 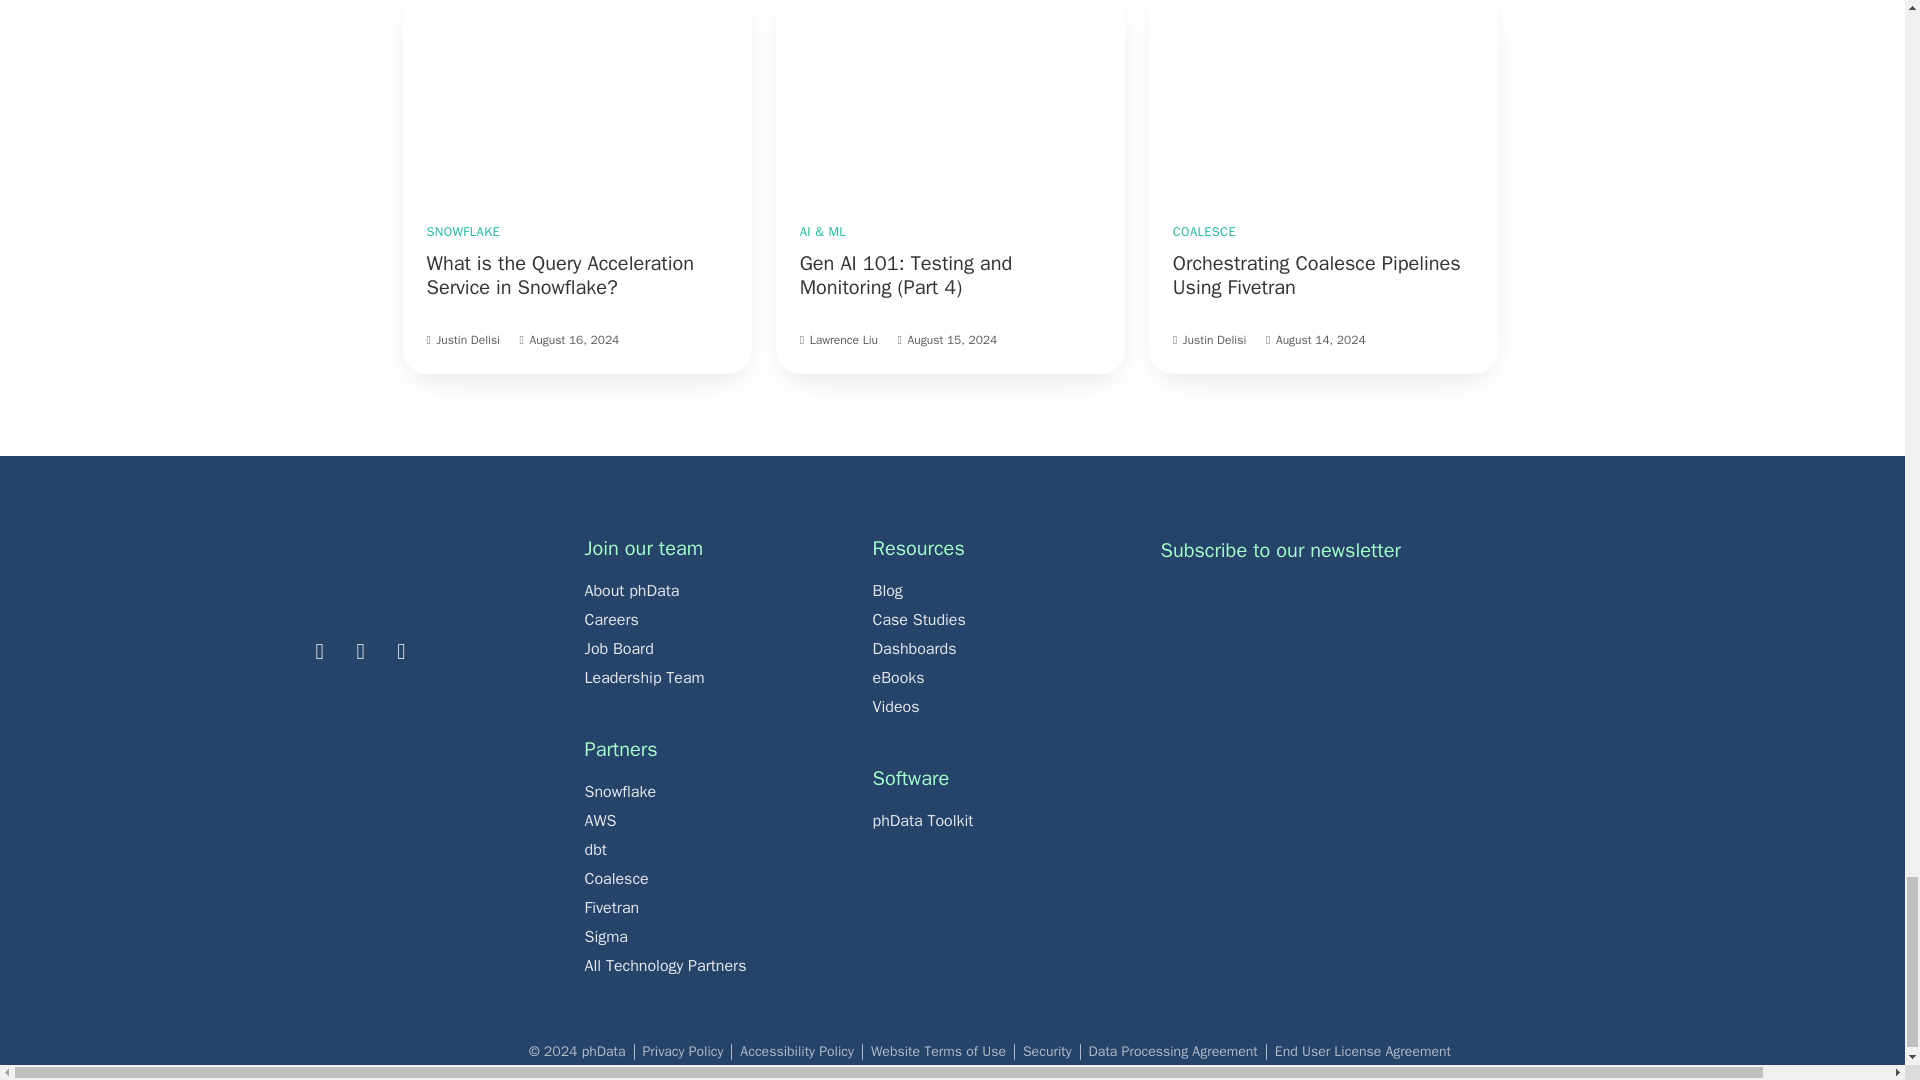 What do you see at coordinates (467, 339) in the screenshot?
I see `Posts by Justin Delisi` at bounding box center [467, 339].